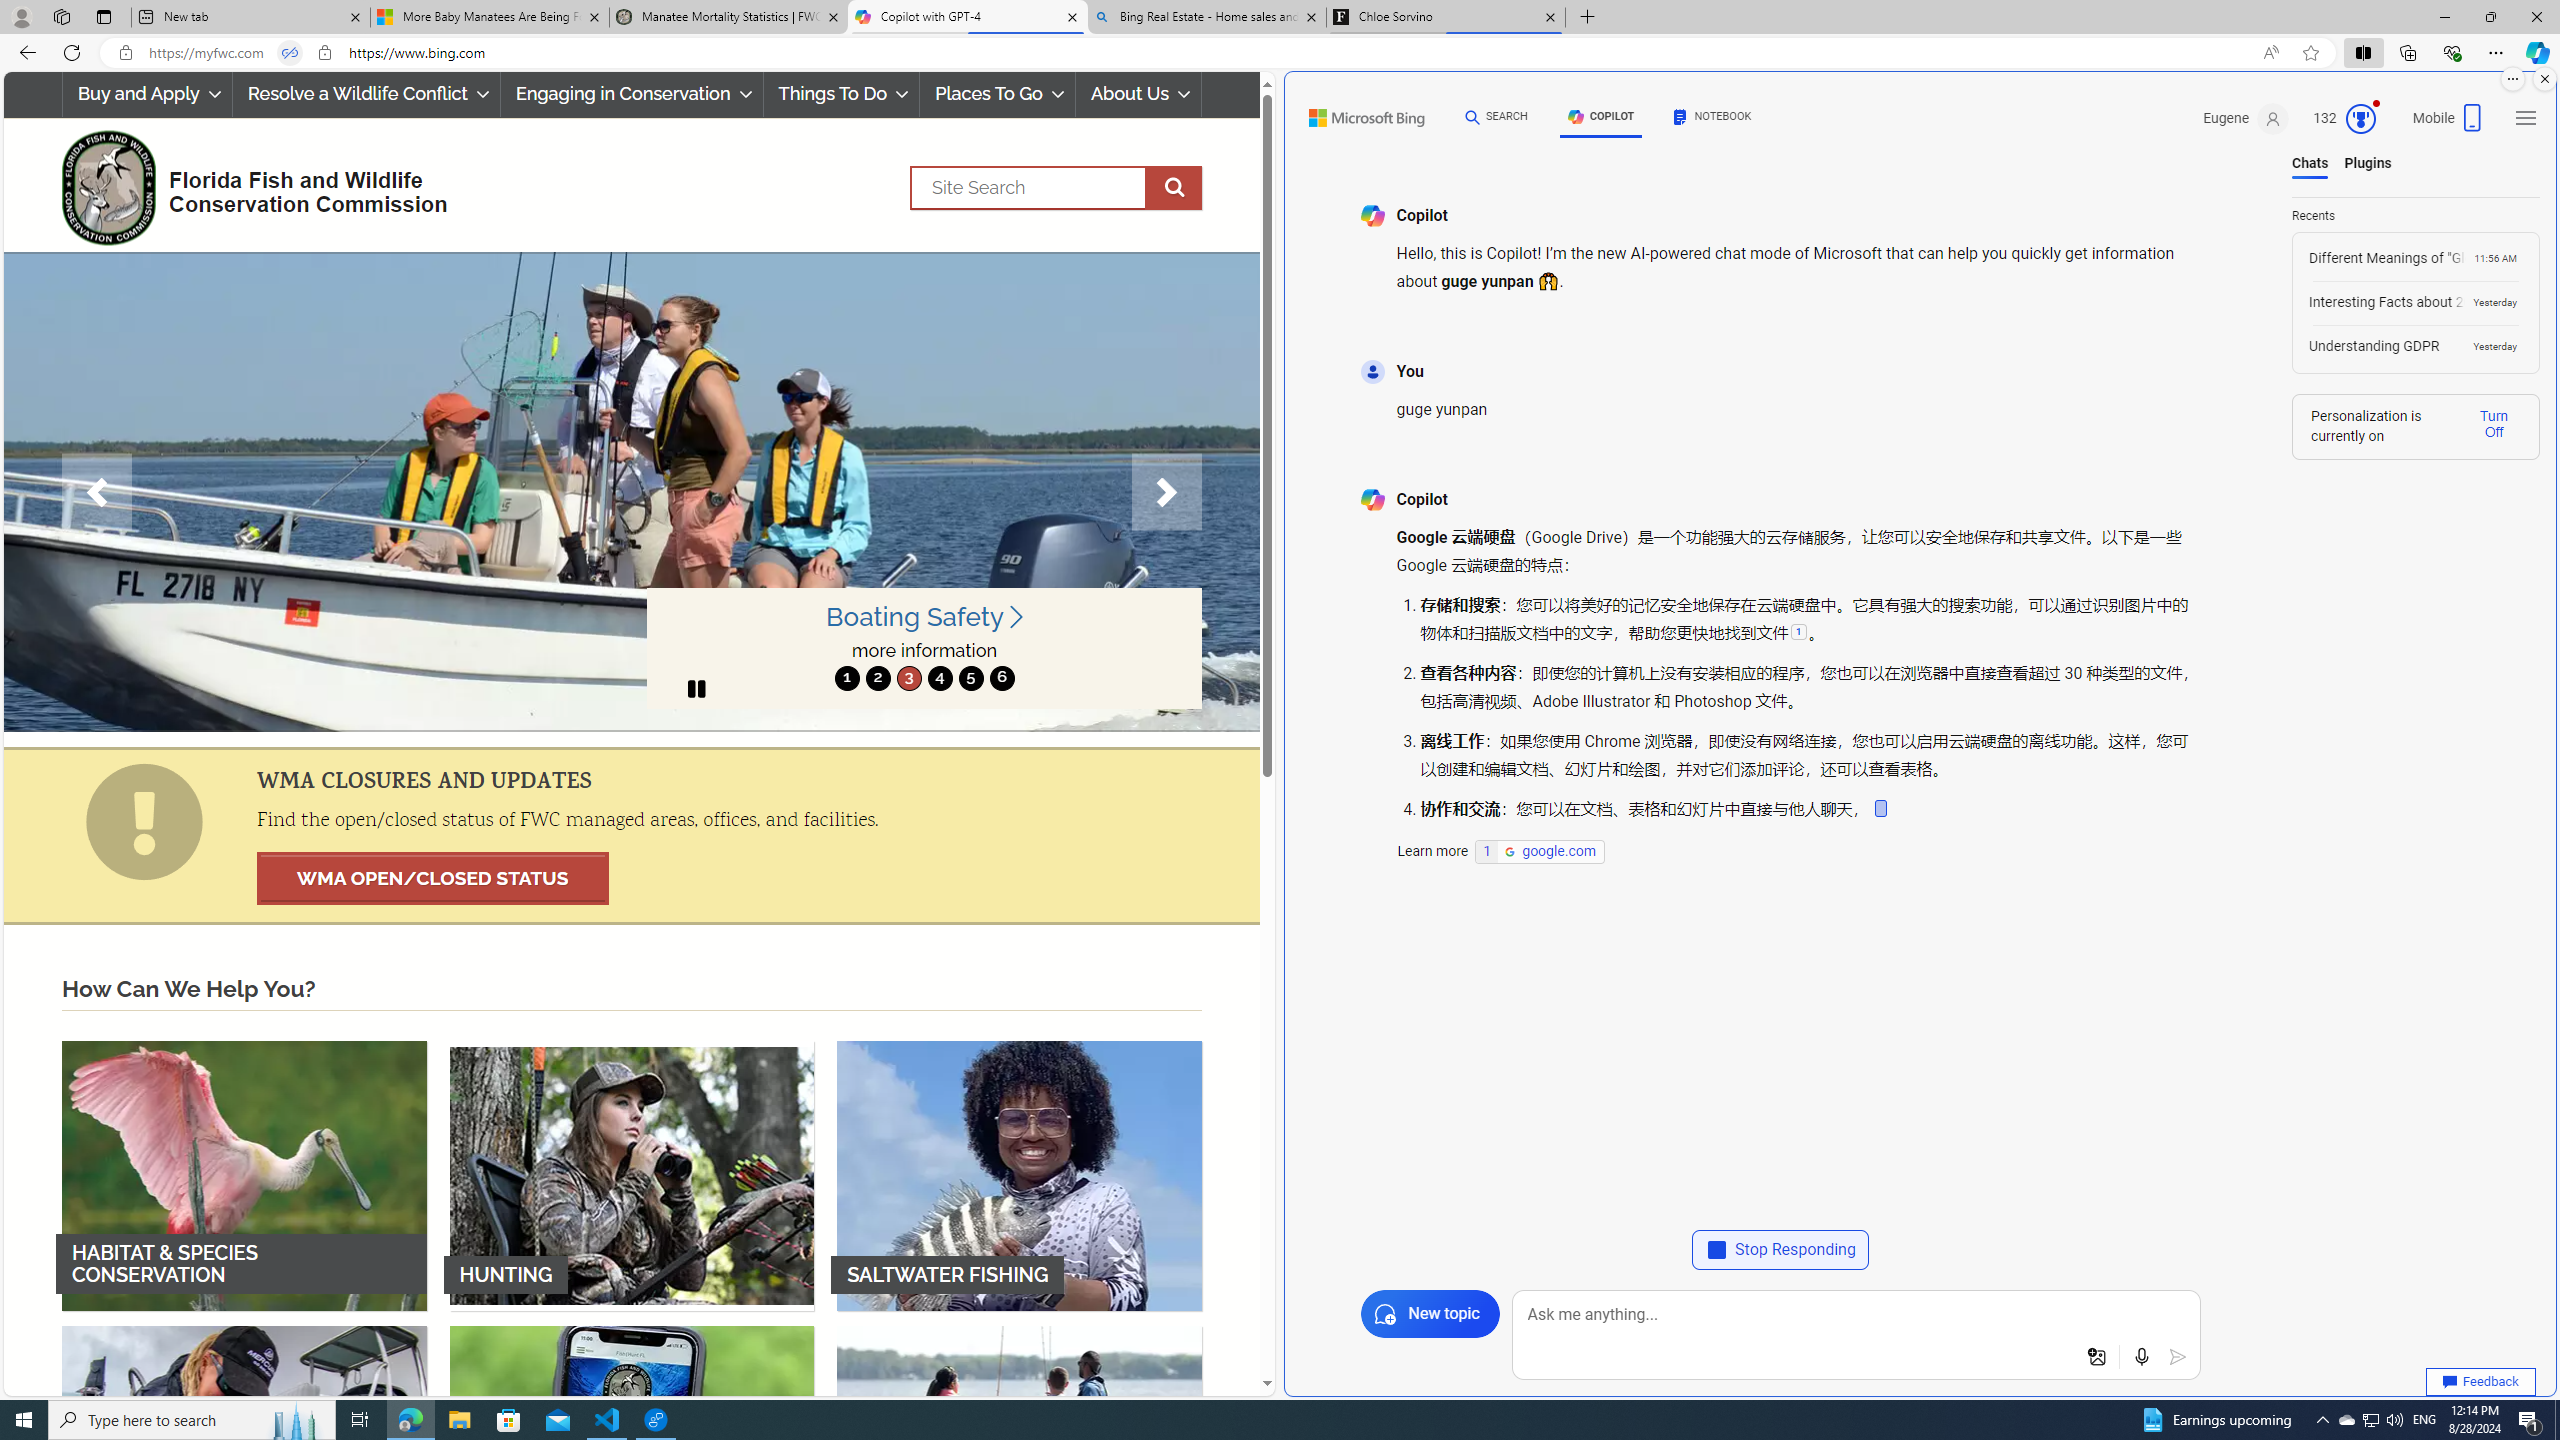  Describe the element at coordinates (2526, 118) in the screenshot. I see `Settings and quick links` at that location.